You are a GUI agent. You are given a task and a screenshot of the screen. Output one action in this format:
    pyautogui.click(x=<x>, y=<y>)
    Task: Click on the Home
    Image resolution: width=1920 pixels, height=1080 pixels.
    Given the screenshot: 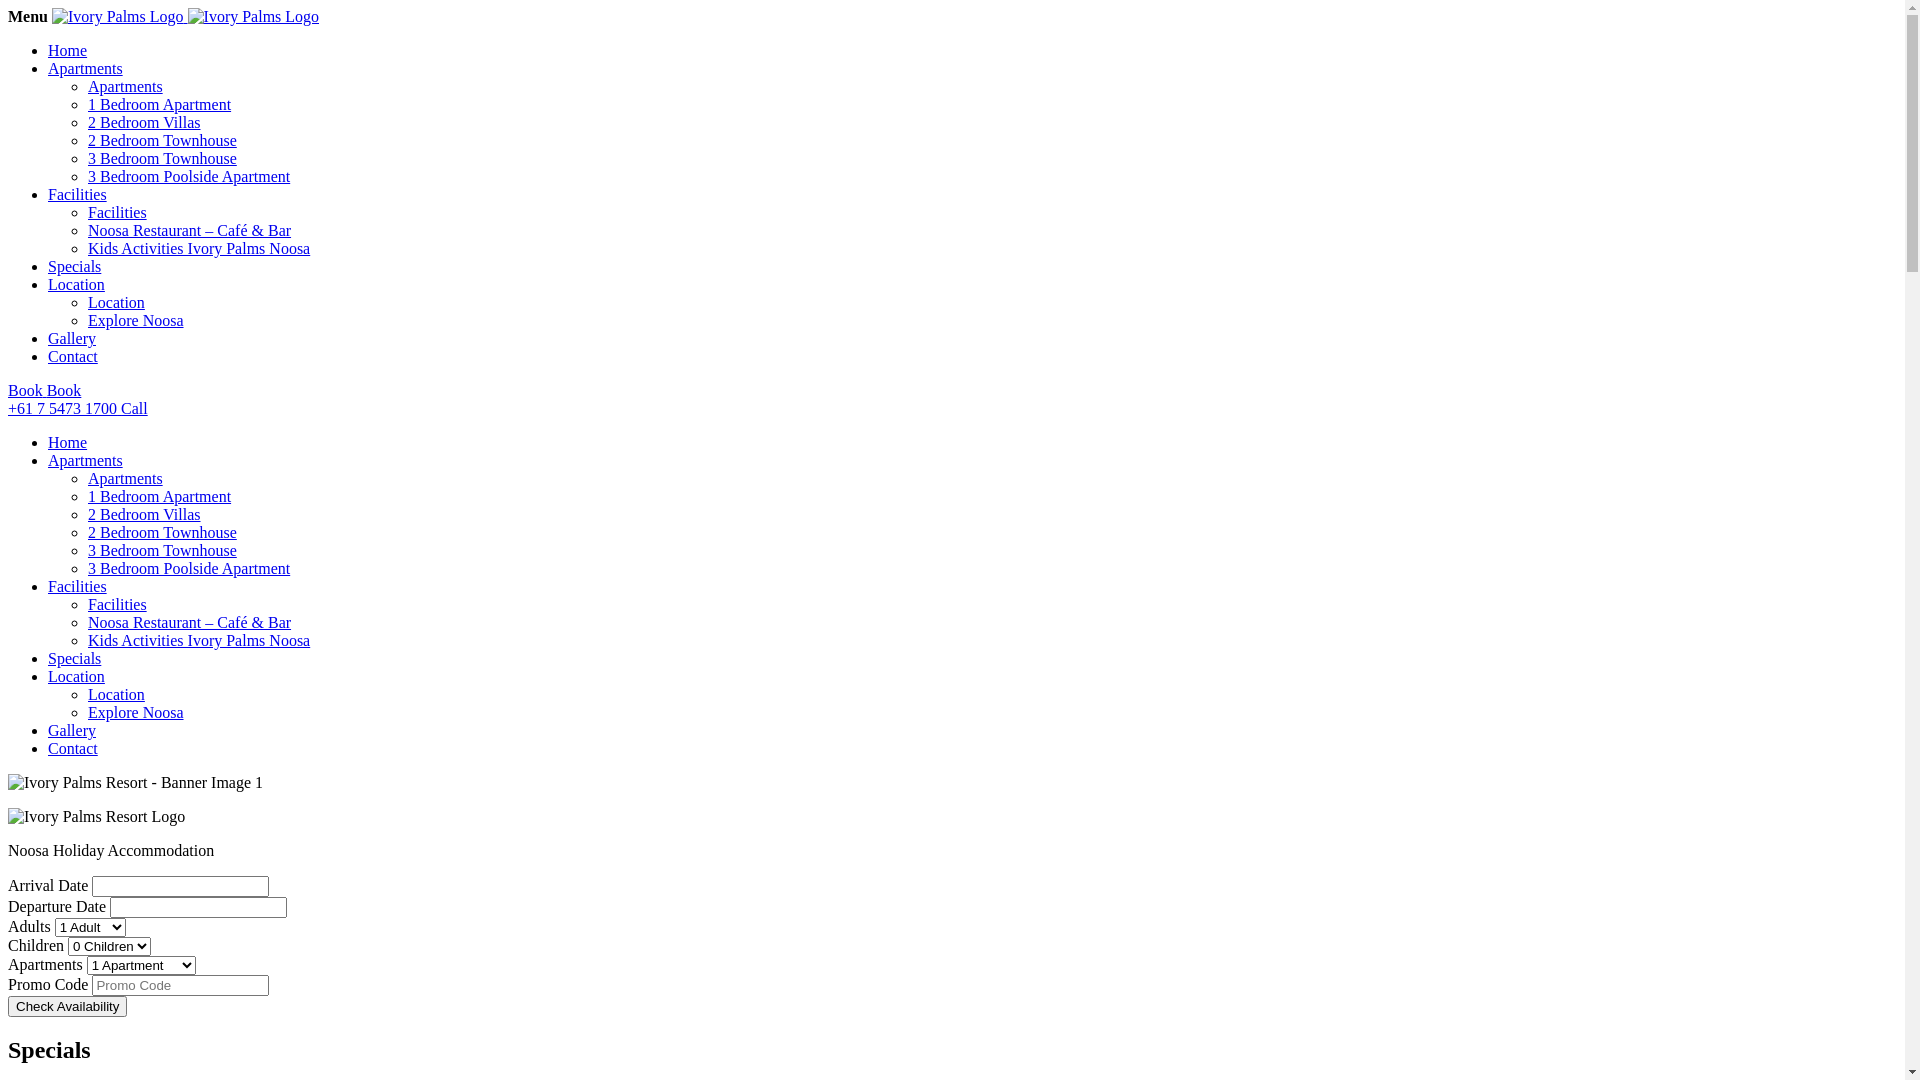 What is the action you would take?
    pyautogui.click(x=68, y=442)
    